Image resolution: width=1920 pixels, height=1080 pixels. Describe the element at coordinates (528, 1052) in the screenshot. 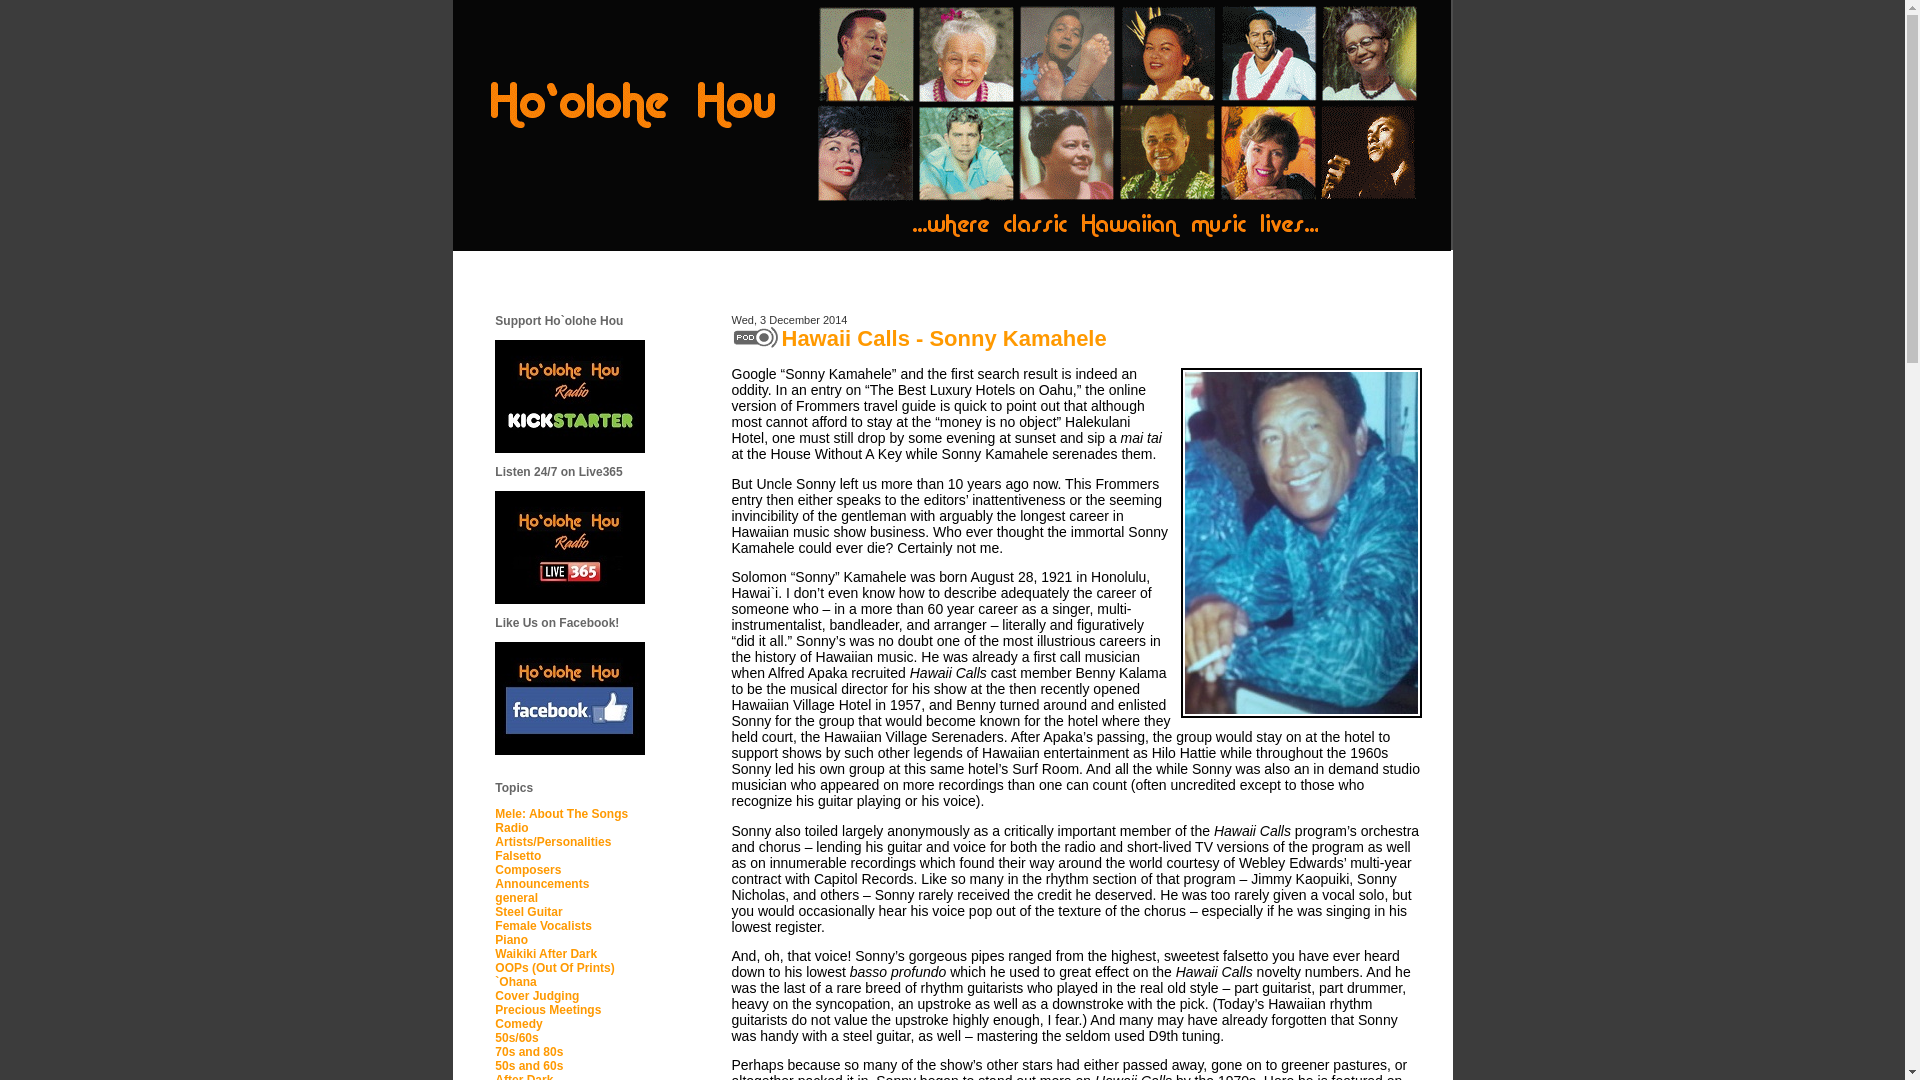

I see `70s and 80s` at that location.